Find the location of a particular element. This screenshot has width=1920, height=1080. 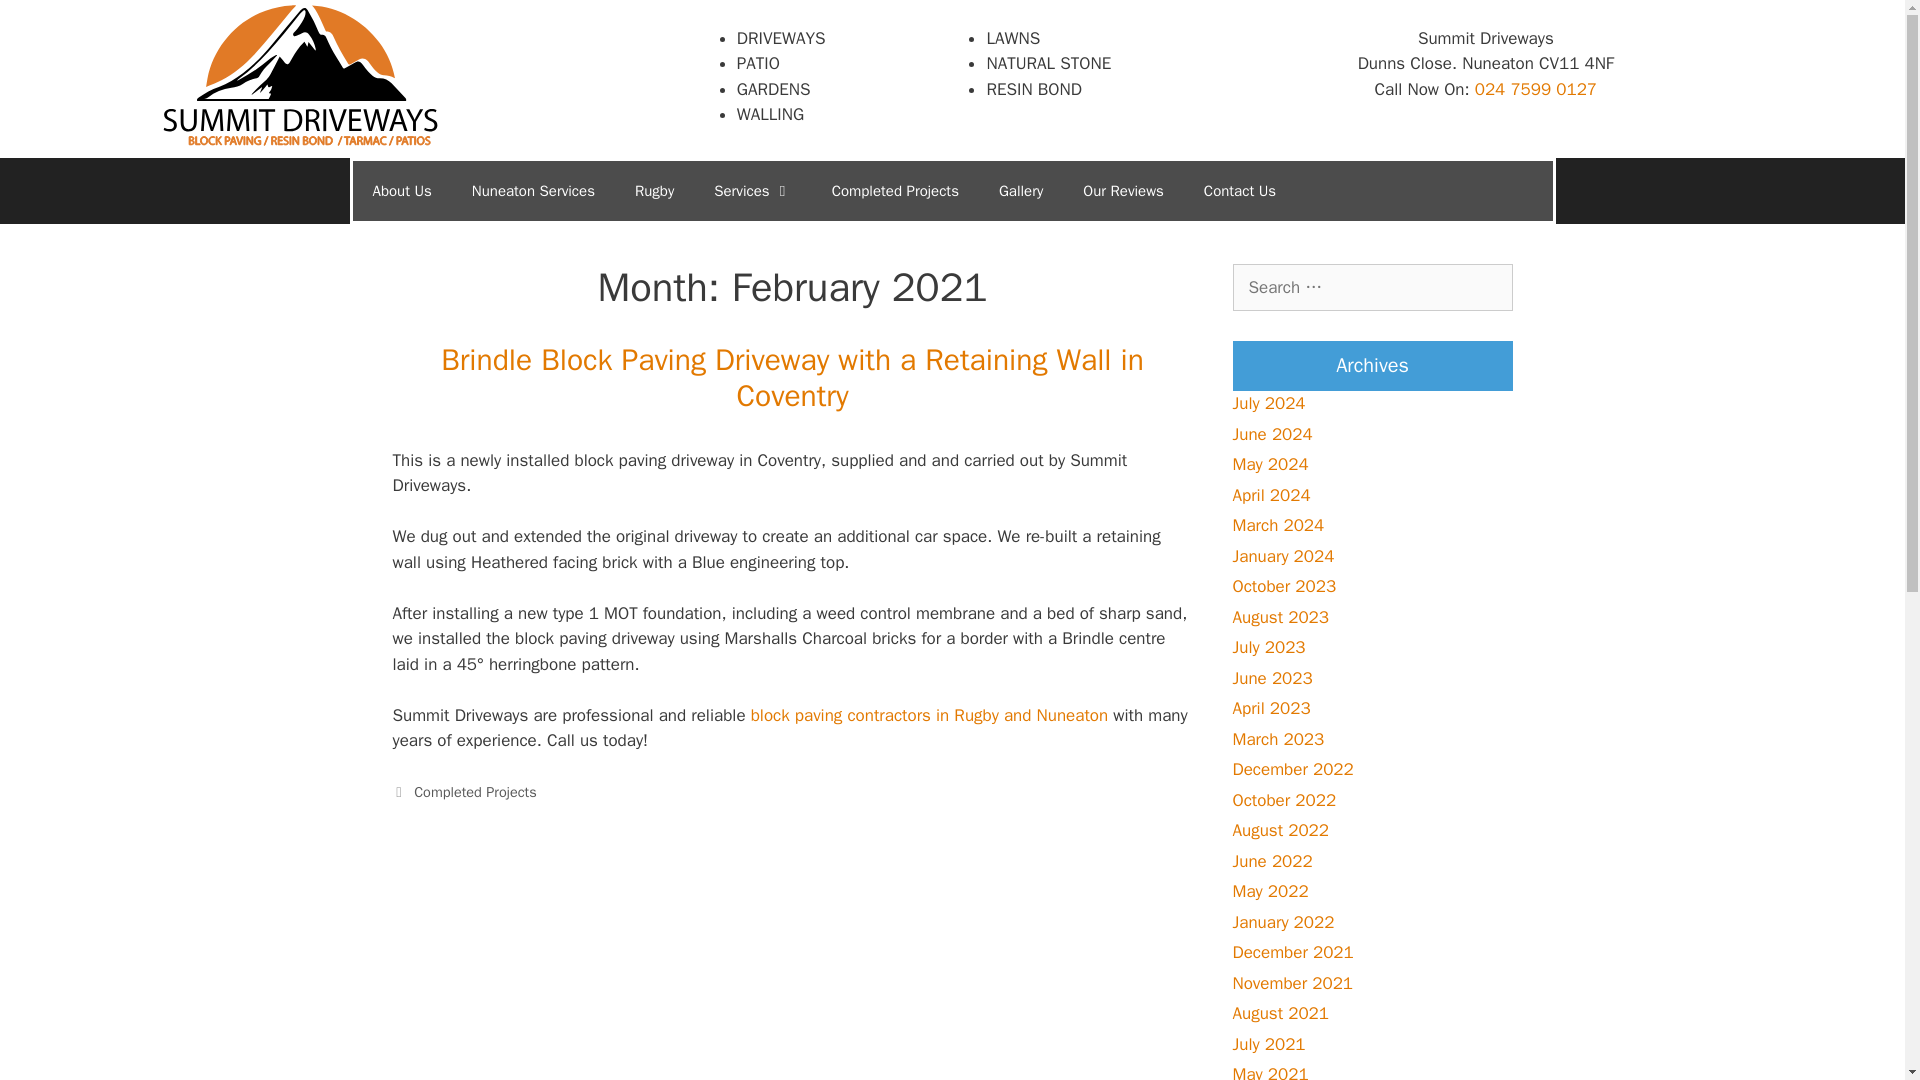

Gallery is located at coordinates (1021, 190).